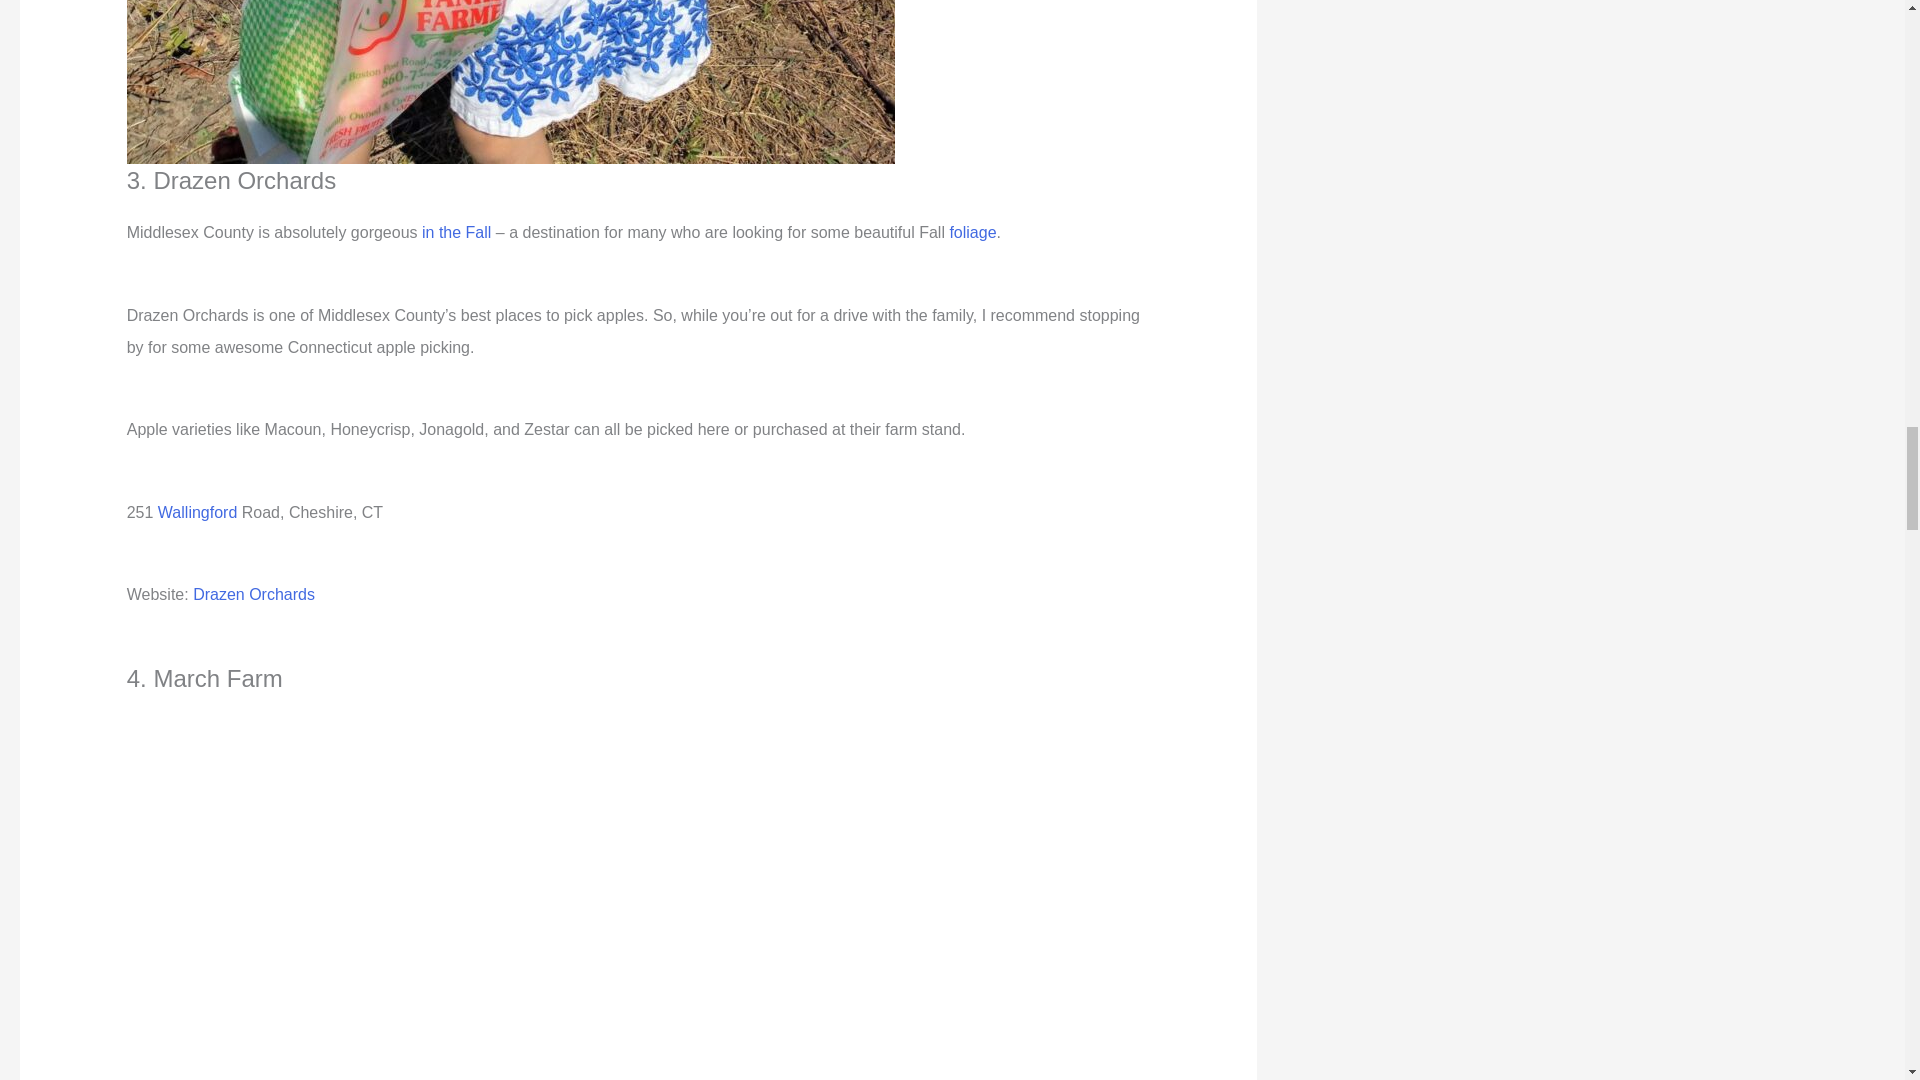 This screenshot has height=1080, width=1920. I want to click on foliage, so click(972, 232).